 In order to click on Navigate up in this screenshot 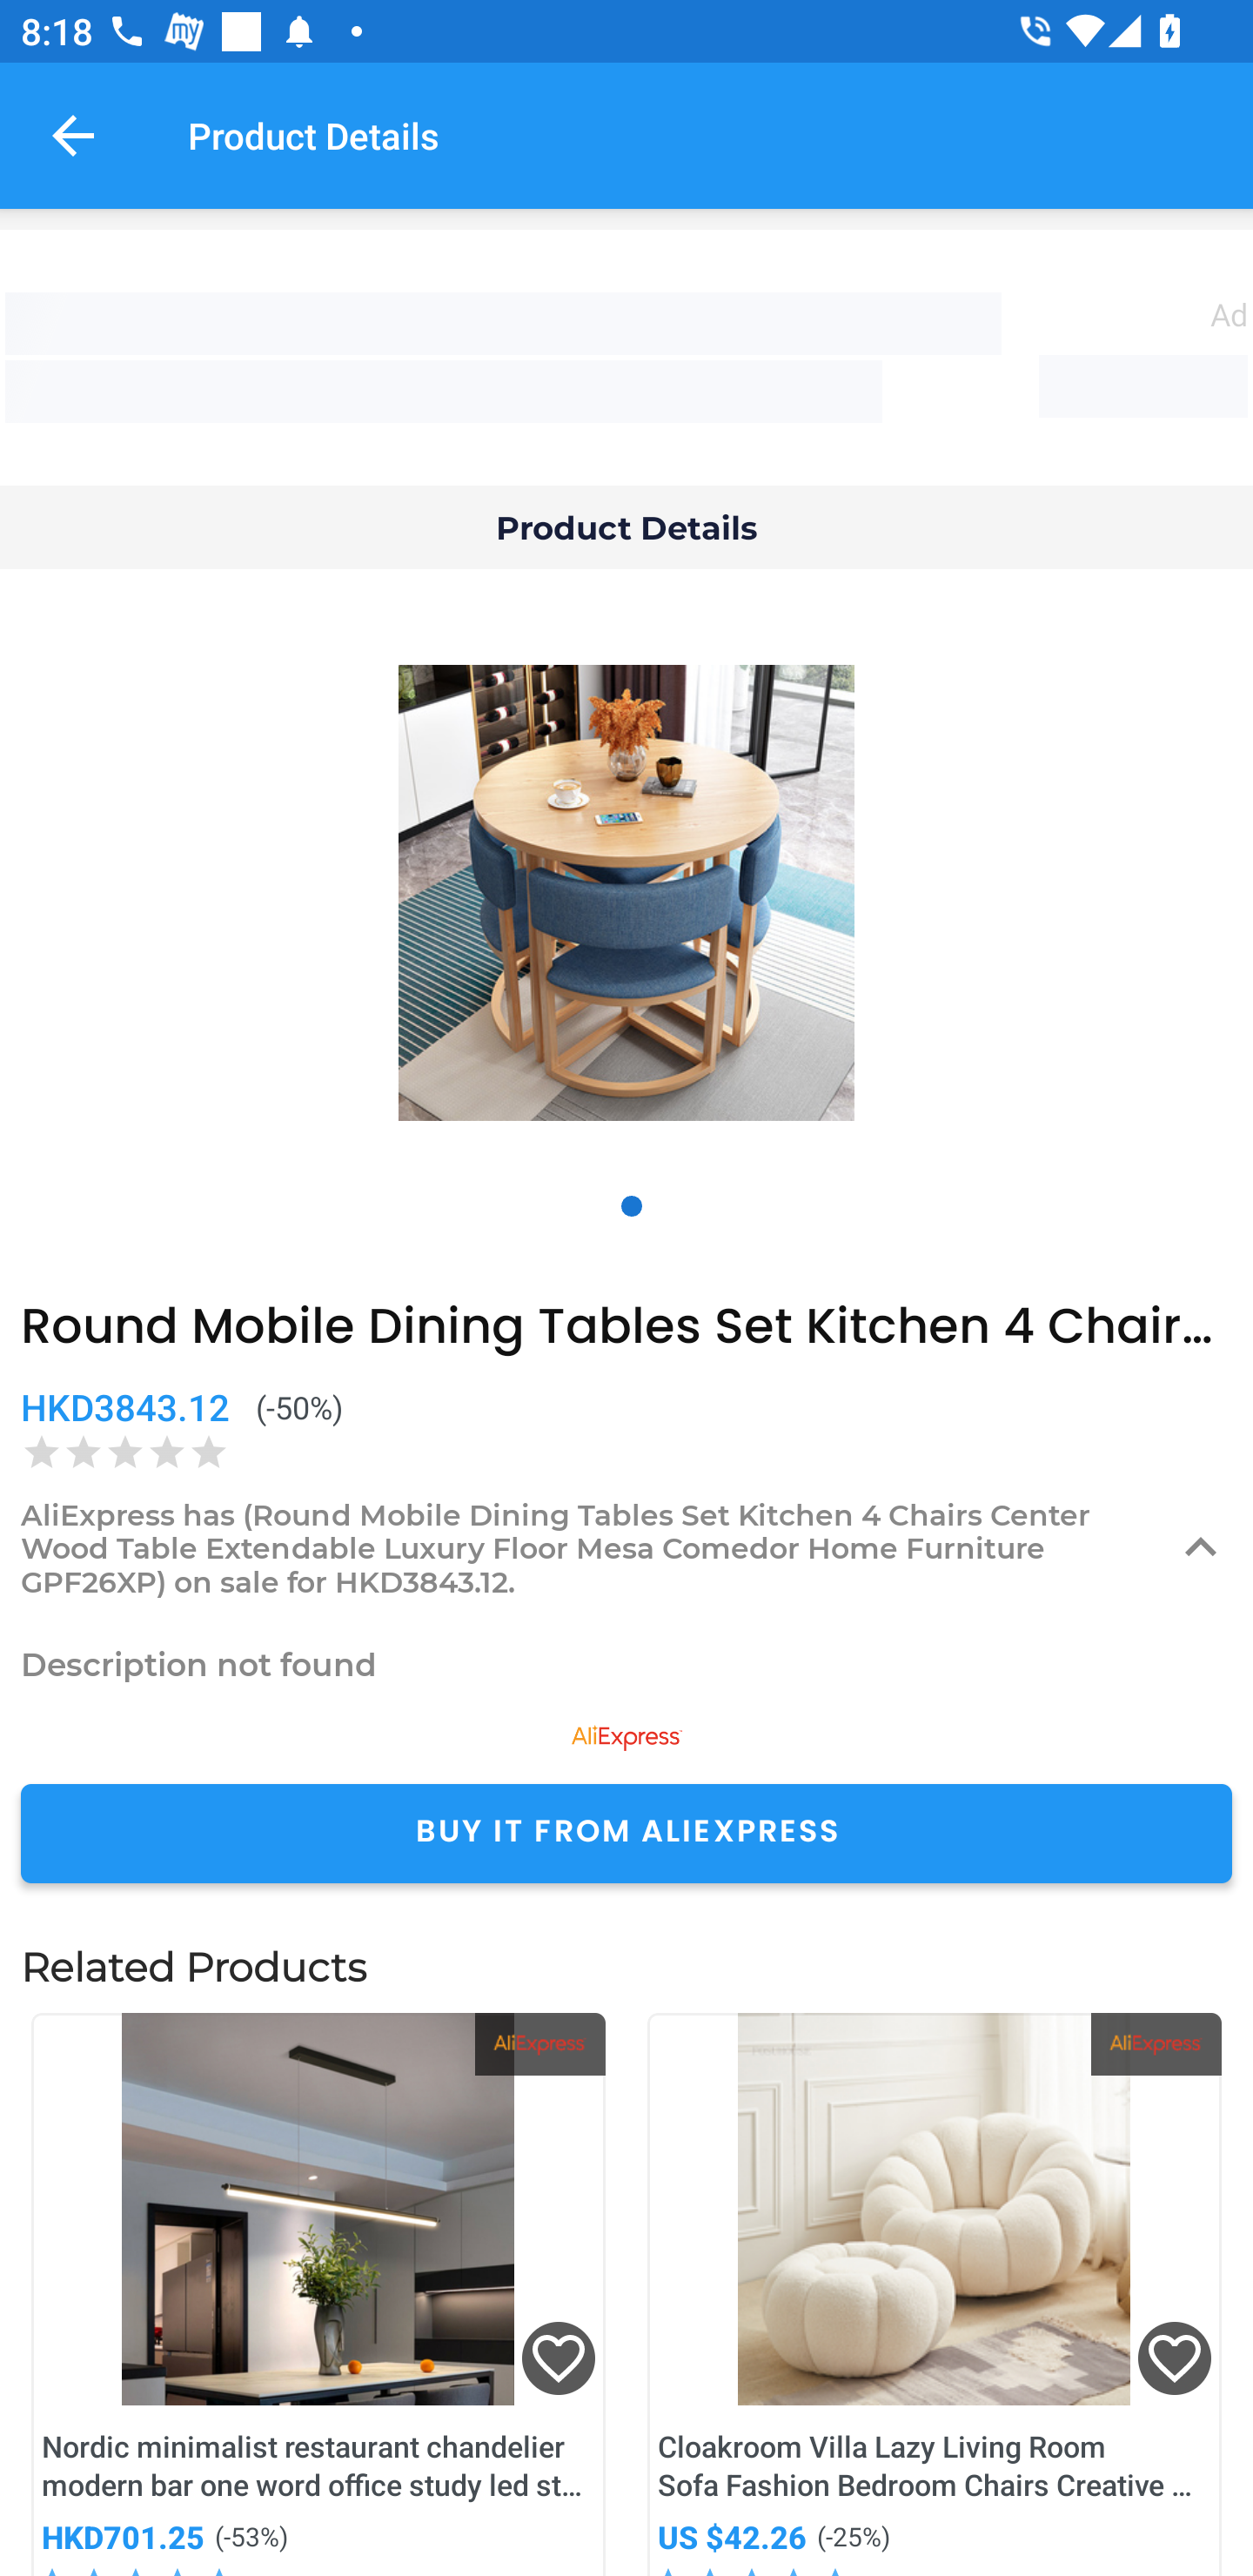, I will do `click(73, 135)`.